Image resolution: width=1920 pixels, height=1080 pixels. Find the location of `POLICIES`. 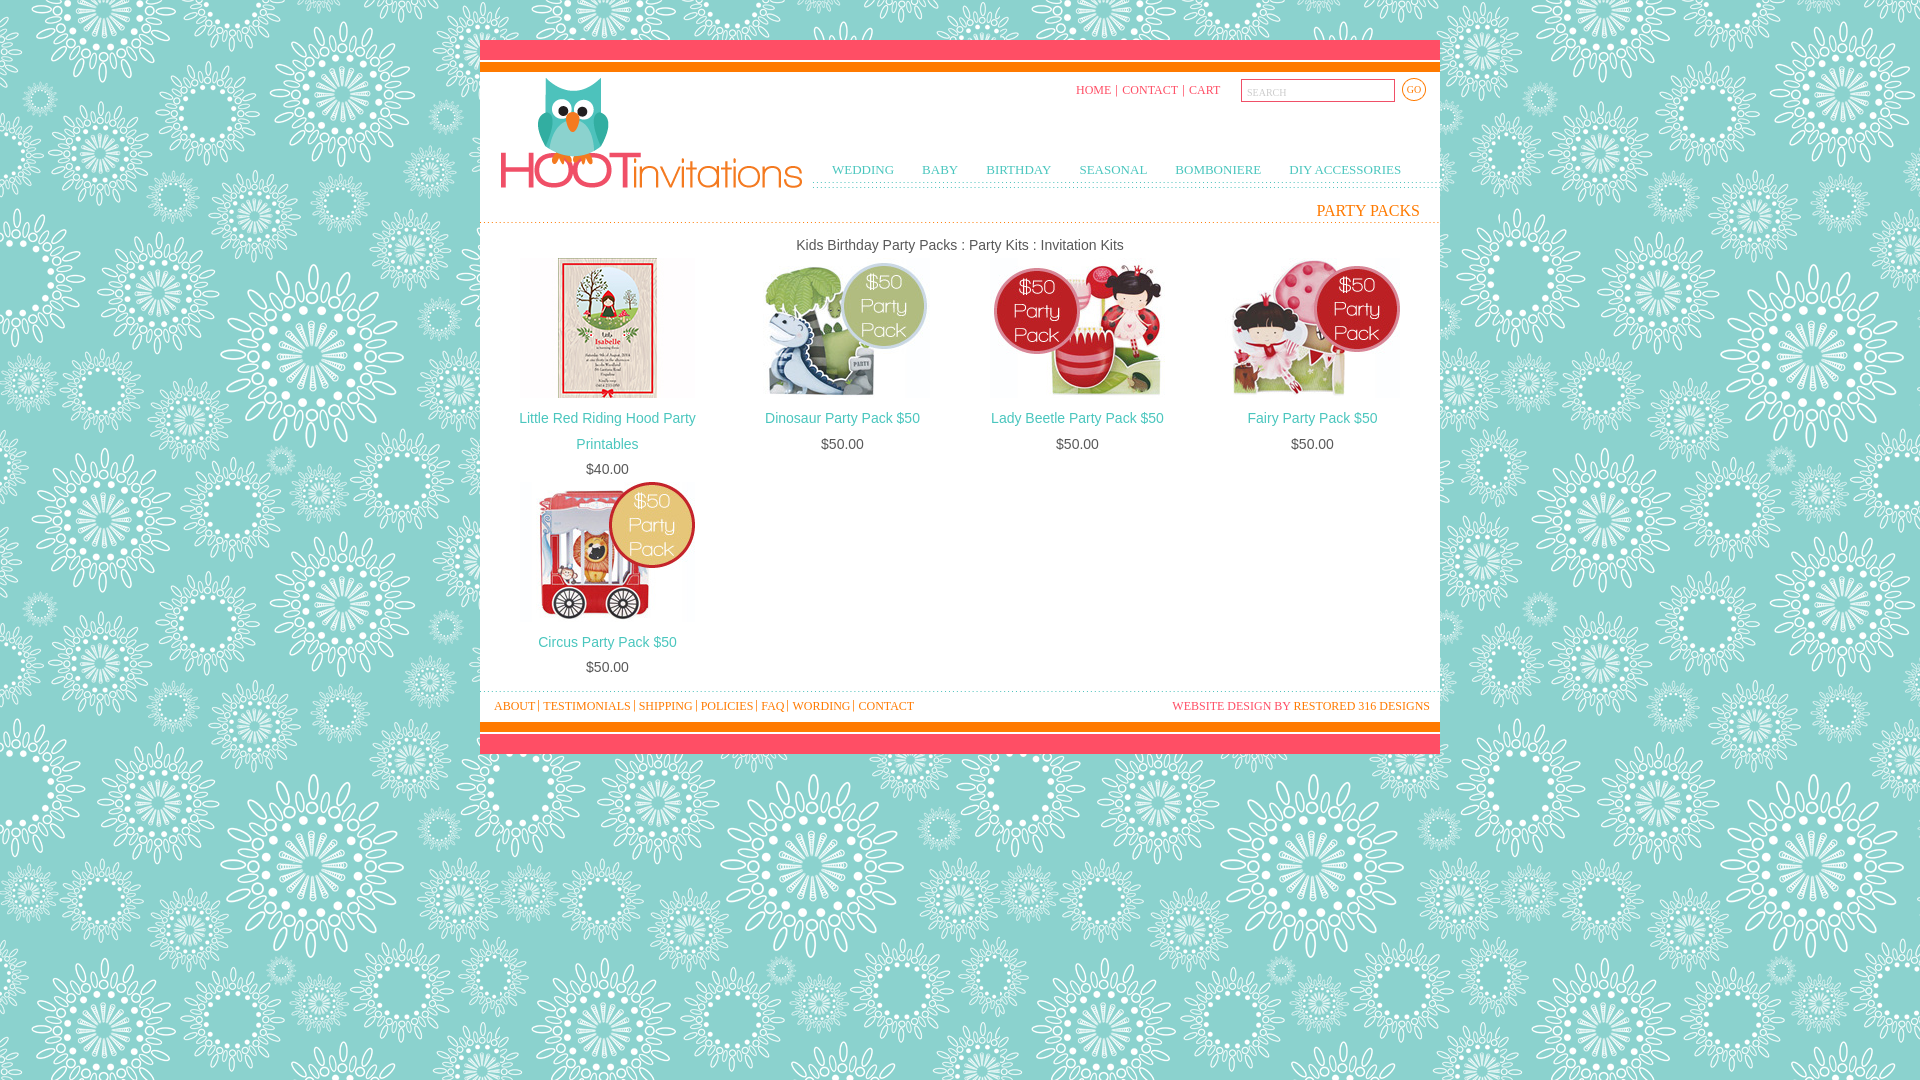

POLICIES is located at coordinates (728, 706).